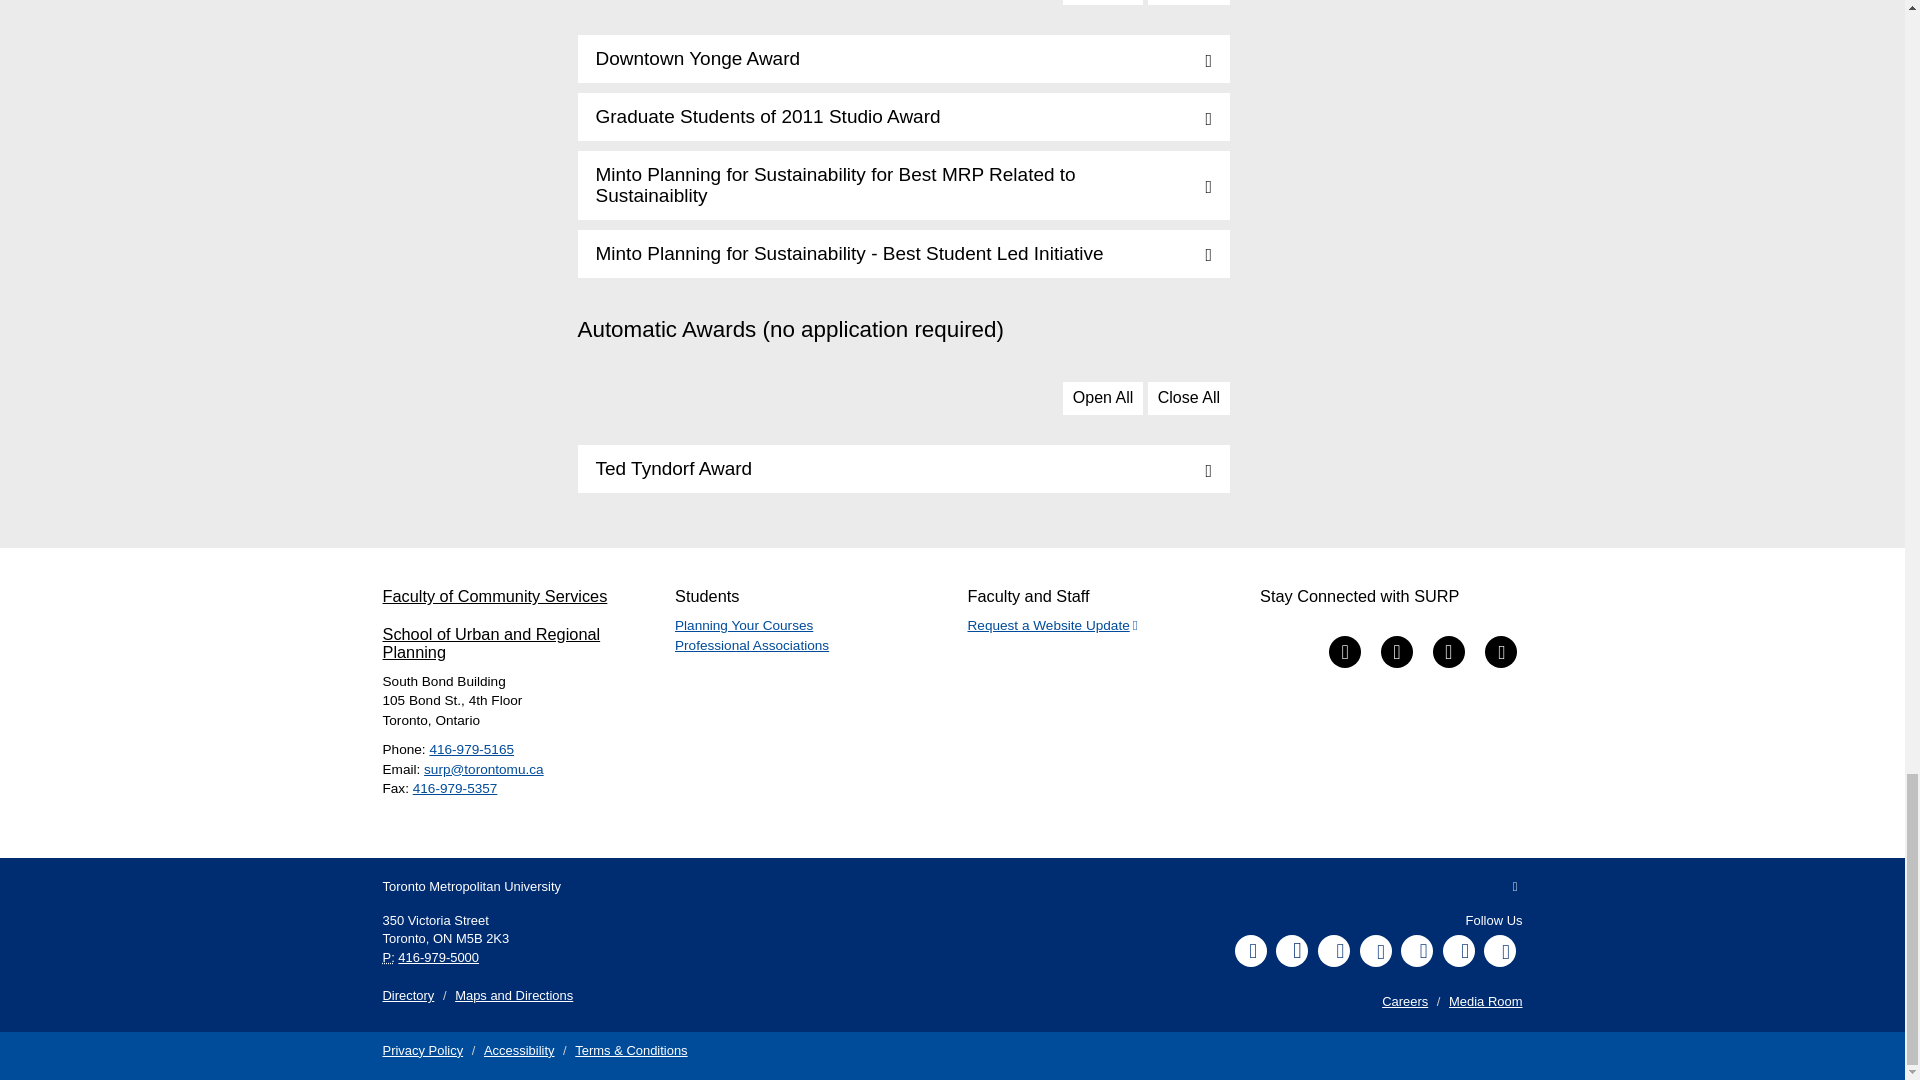 The image size is (1920, 1080). What do you see at coordinates (1396, 652) in the screenshot?
I see `twitter` at bounding box center [1396, 652].